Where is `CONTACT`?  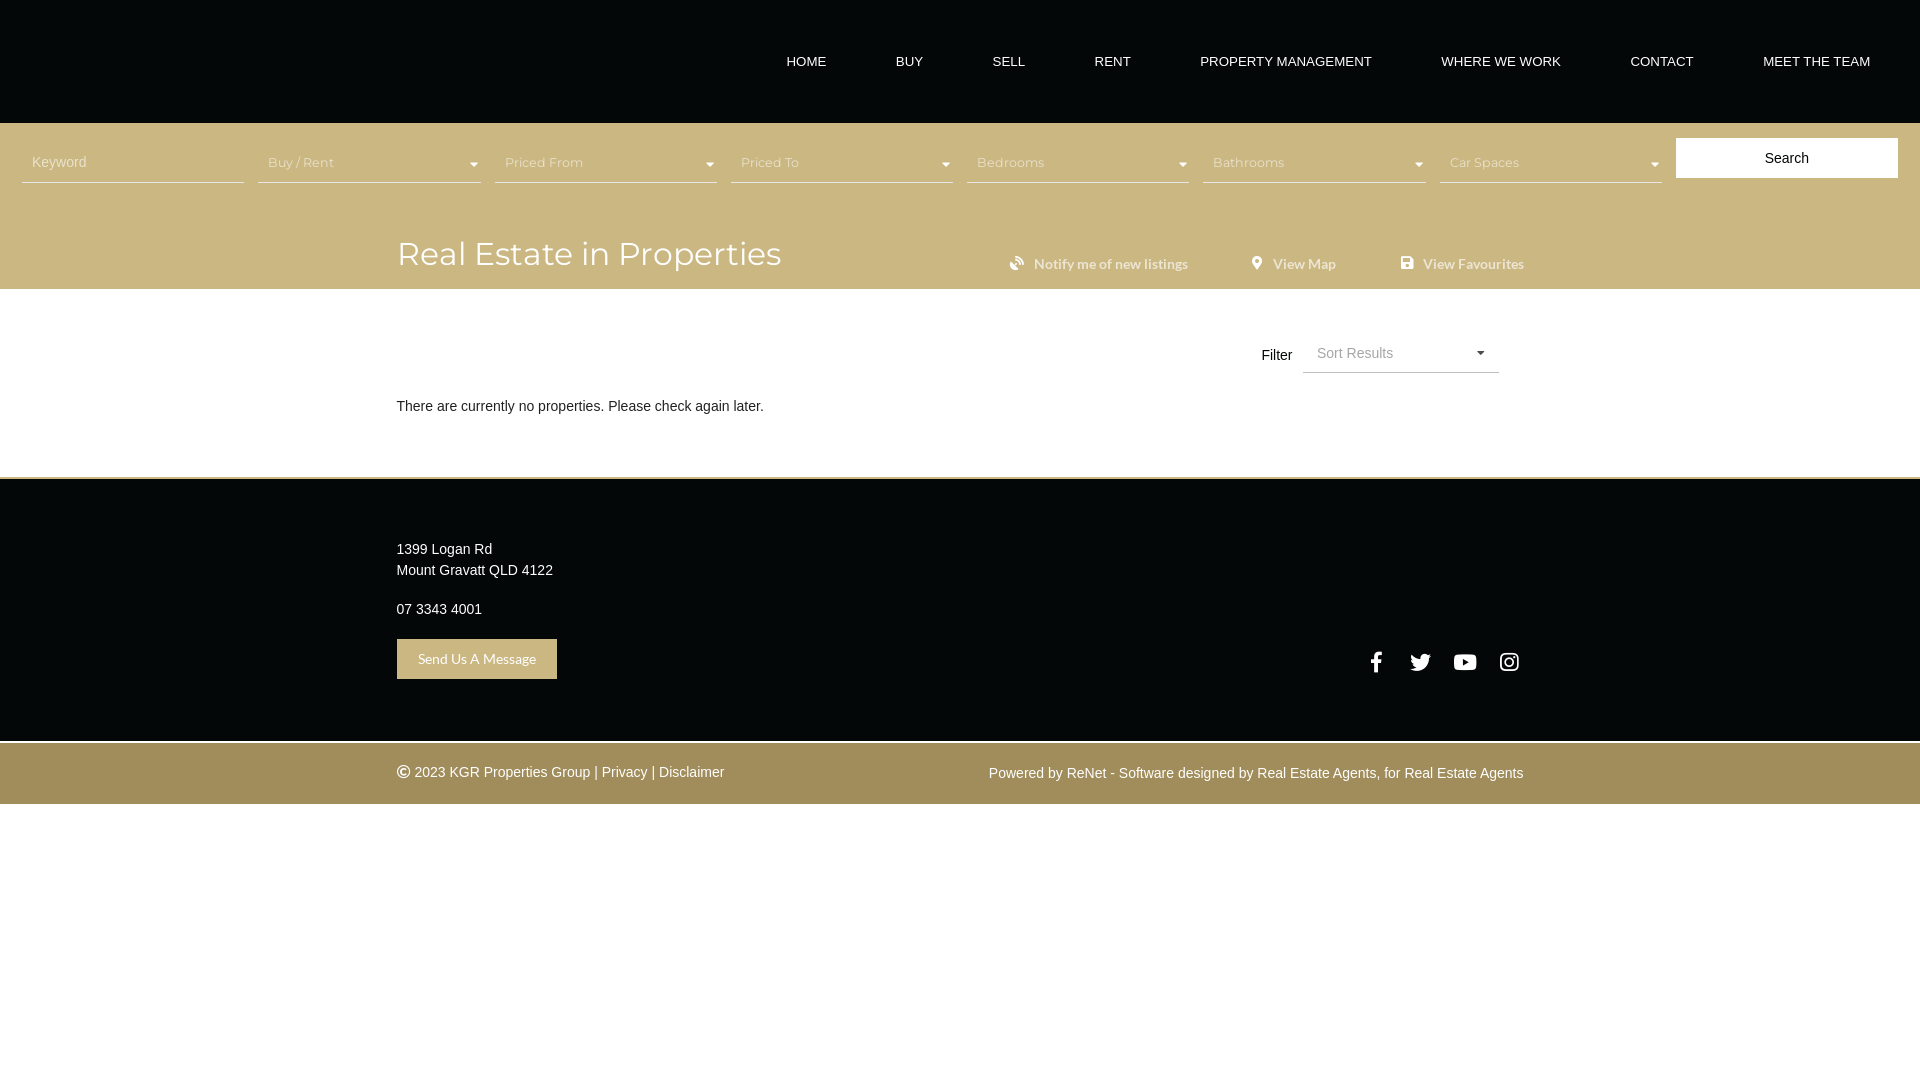 CONTACT is located at coordinates (1662, 62).